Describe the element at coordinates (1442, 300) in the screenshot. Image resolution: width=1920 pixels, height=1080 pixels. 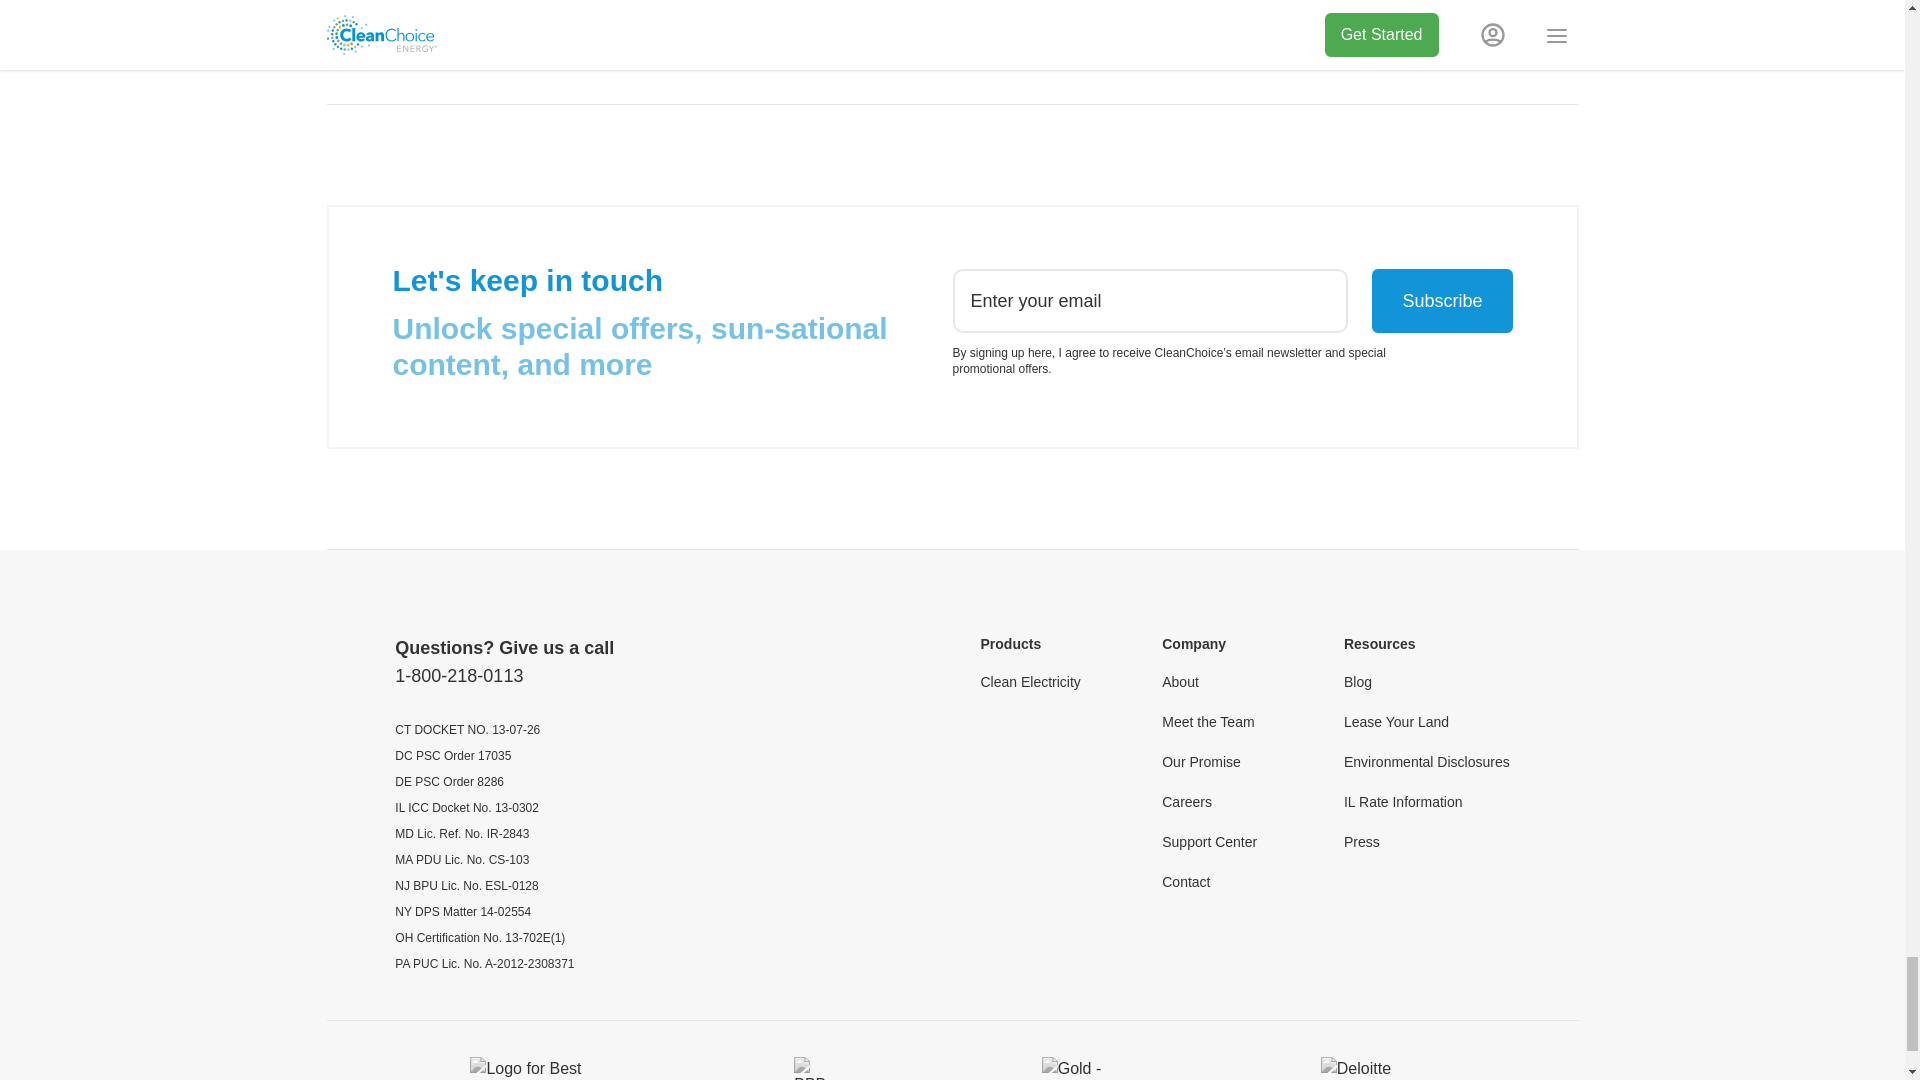
I see `Subscribe` at that location.